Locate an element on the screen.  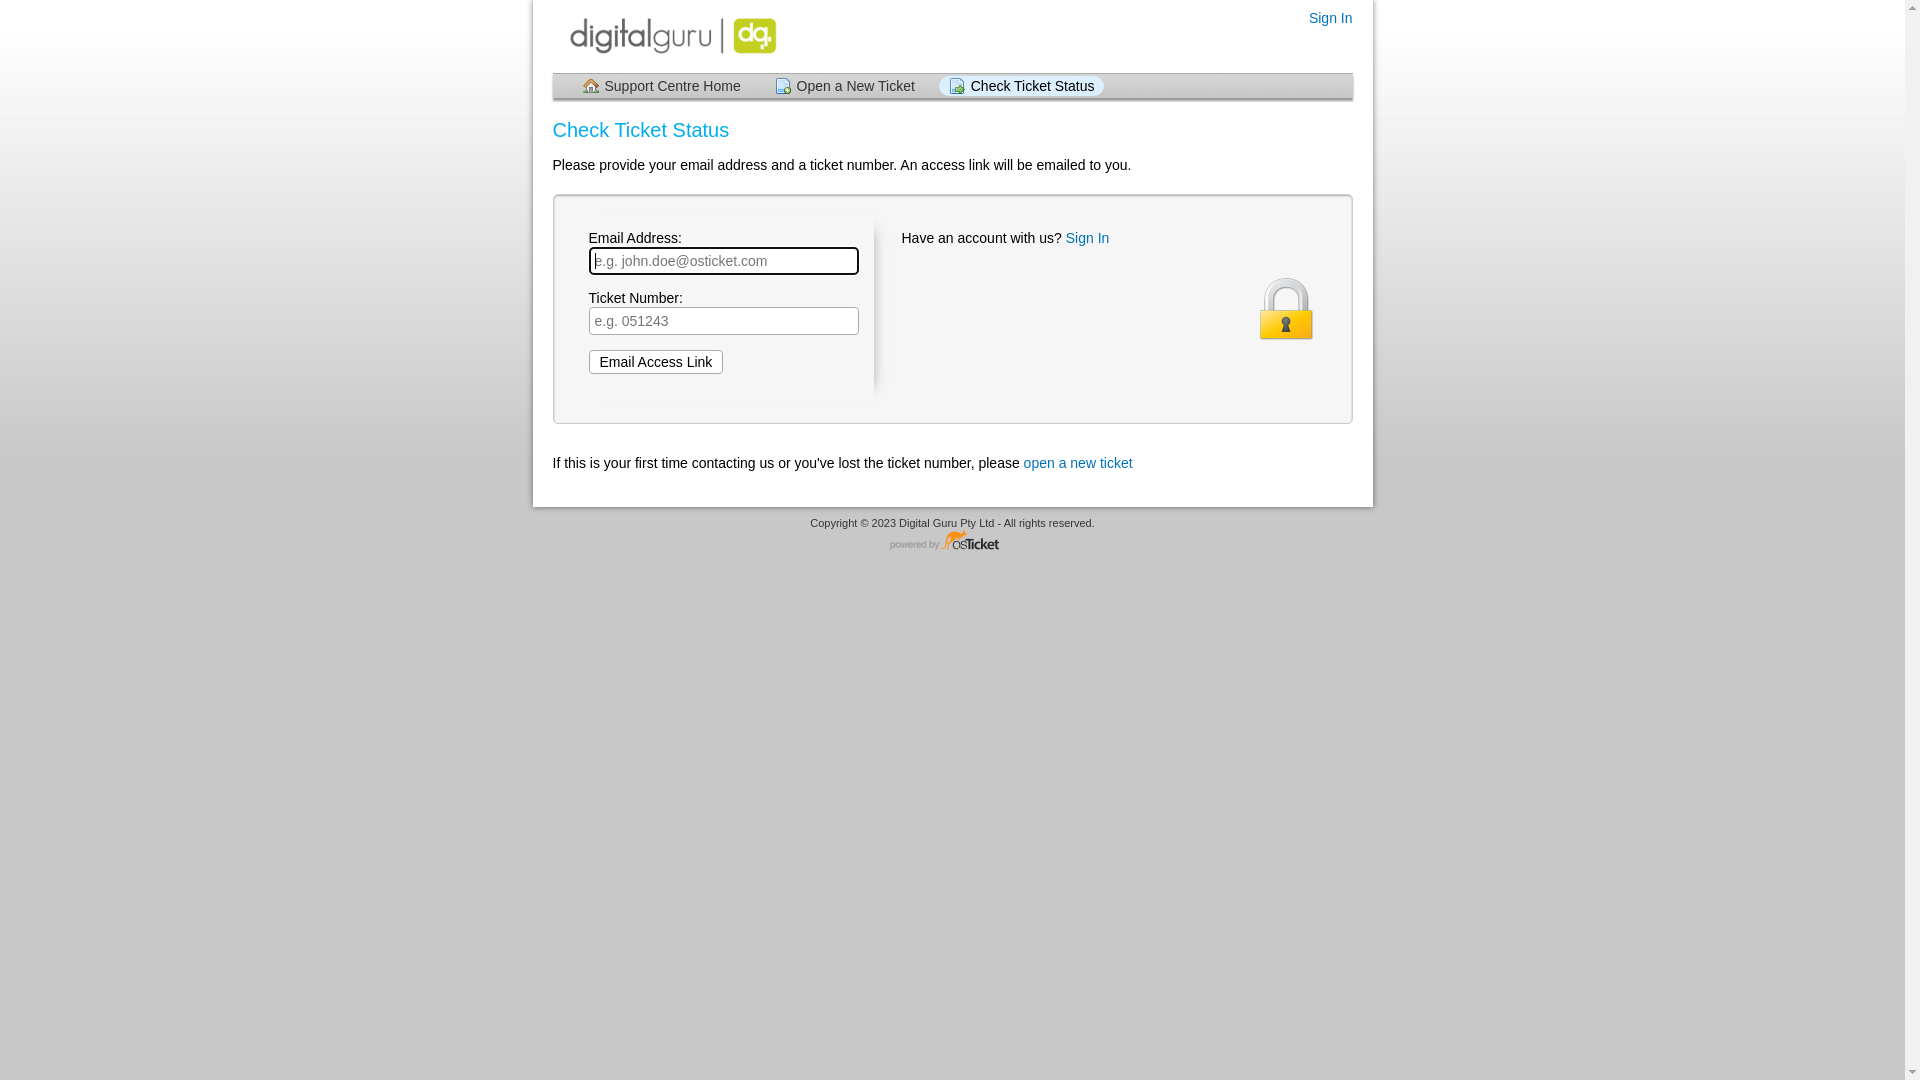
Open a New Ticket is located at coordinates (845, 86).